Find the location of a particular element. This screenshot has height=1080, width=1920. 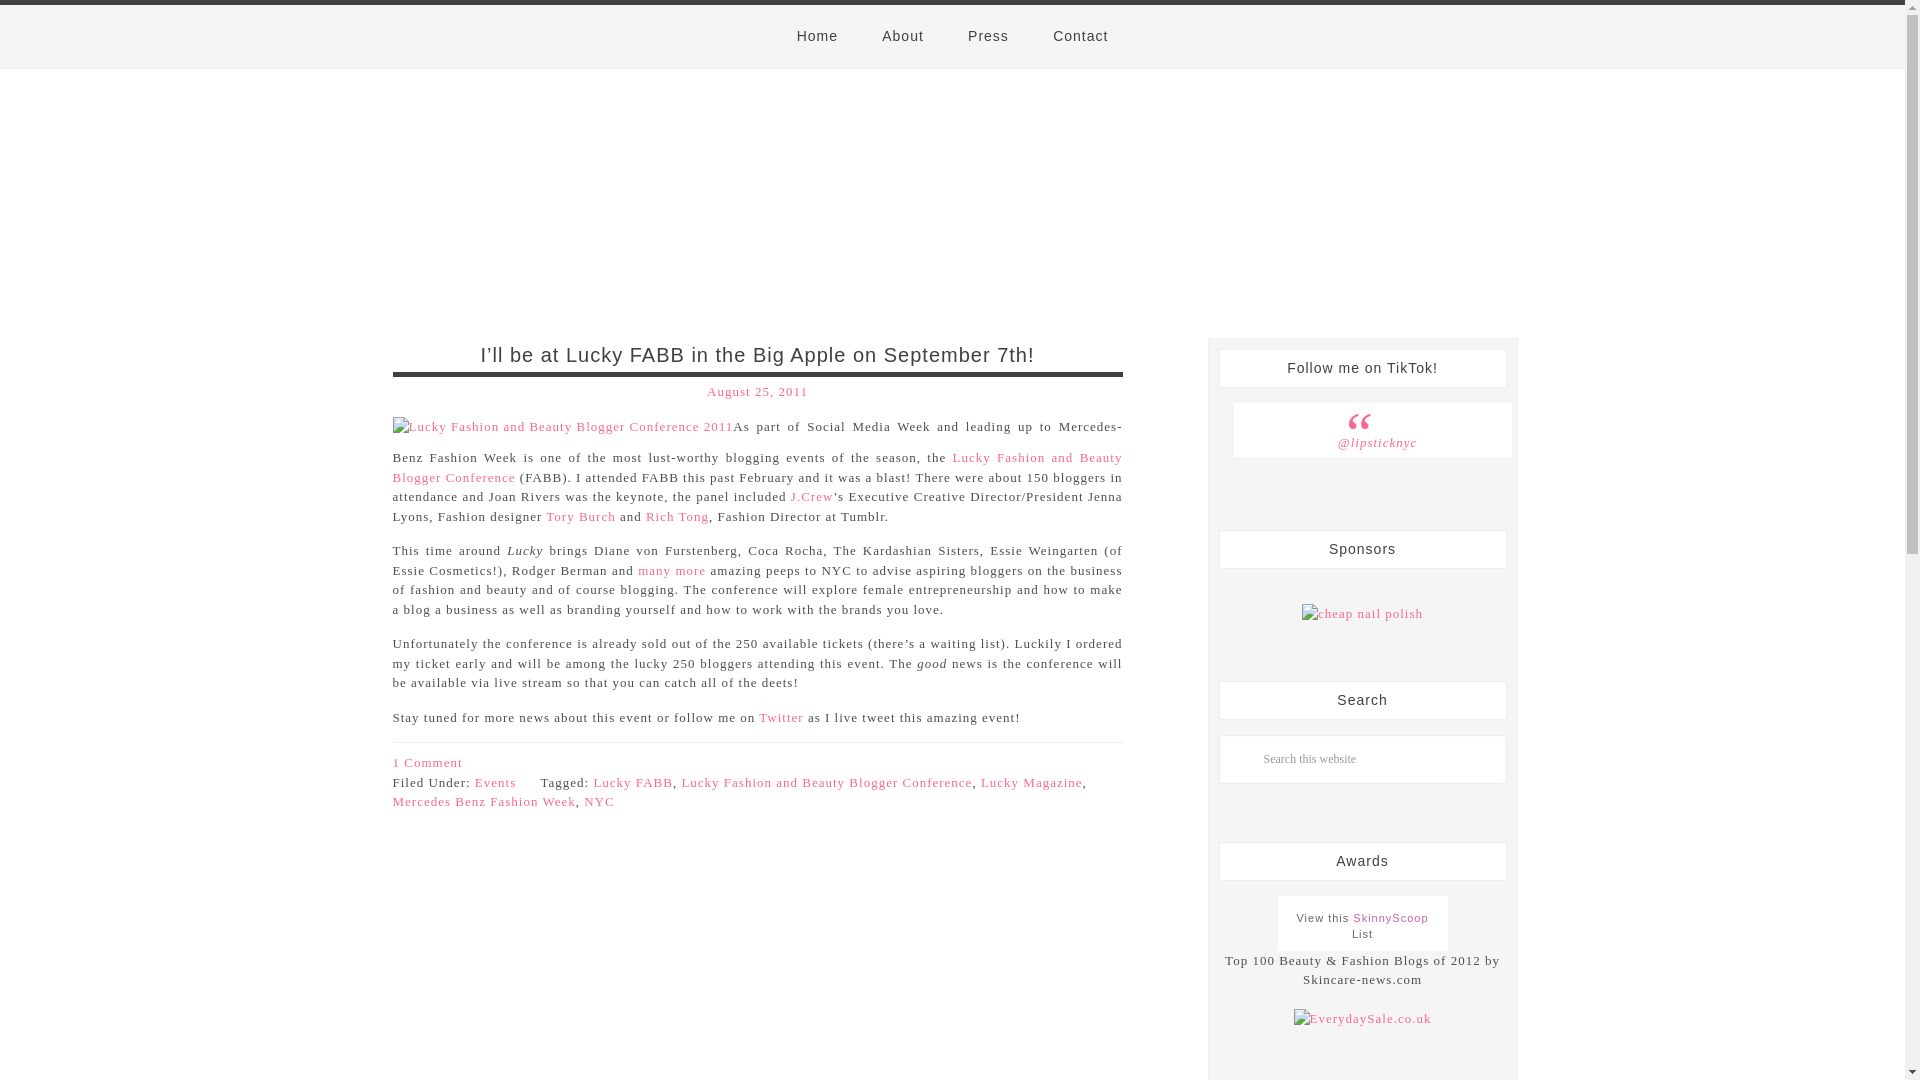

Mercedes Benz Fashion Week is located at coordinates (482, 800).